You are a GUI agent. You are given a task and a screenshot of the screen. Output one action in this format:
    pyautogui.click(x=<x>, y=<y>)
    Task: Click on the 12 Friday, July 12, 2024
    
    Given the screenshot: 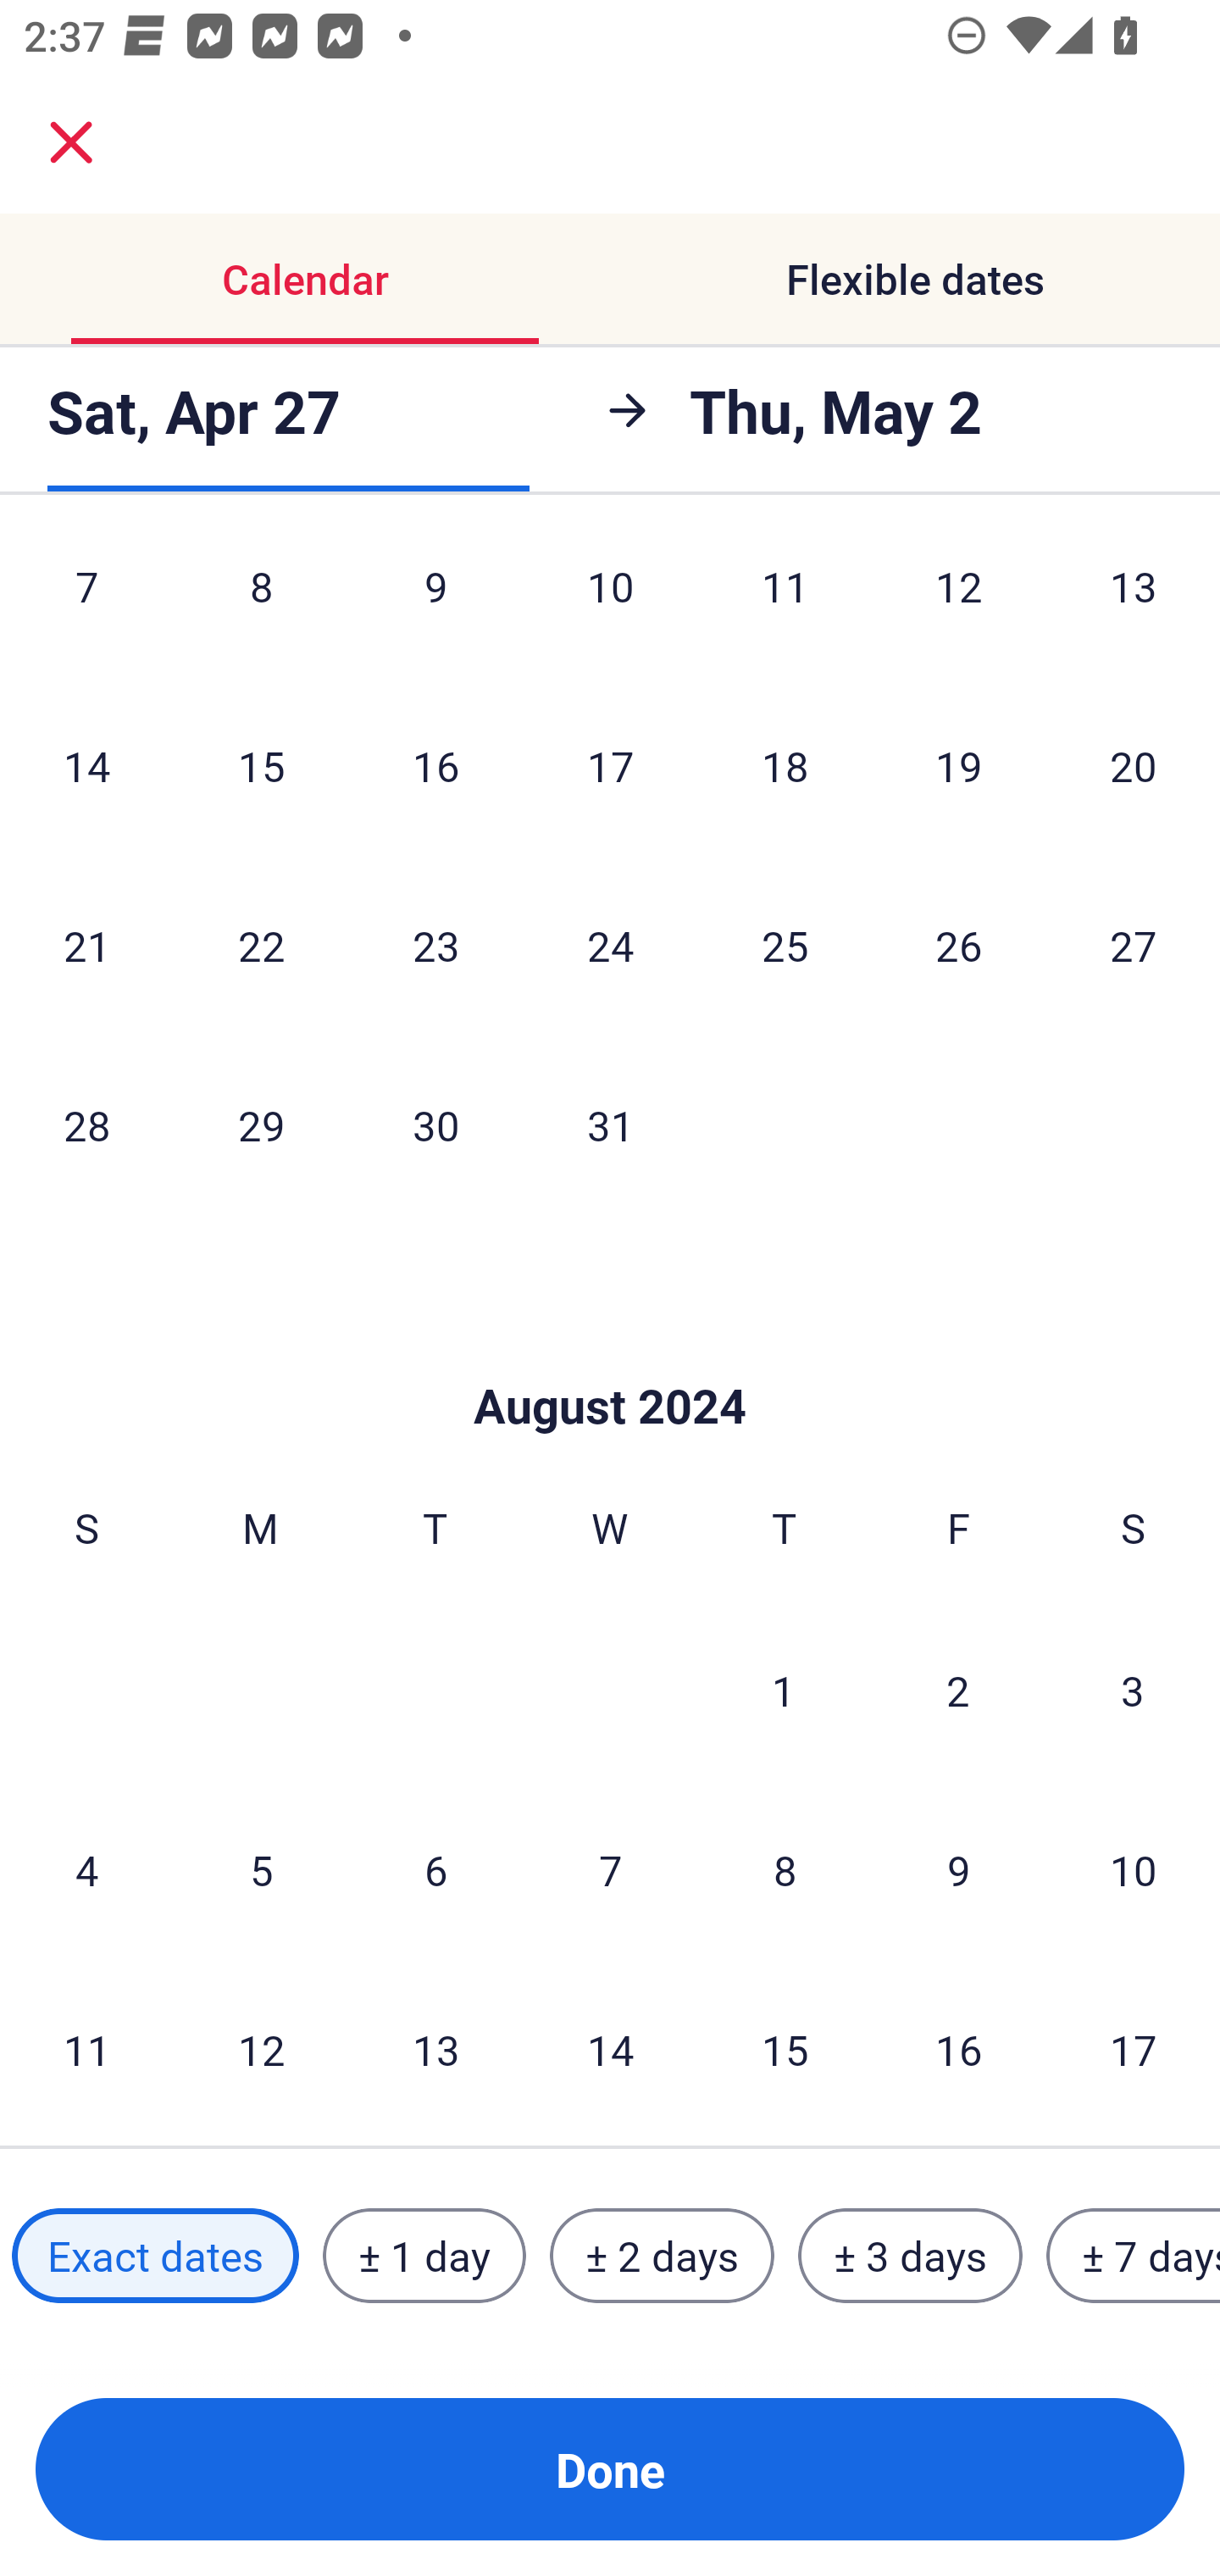 What is the action you would take?
    pyautogui.click(x=959, y=608)
    